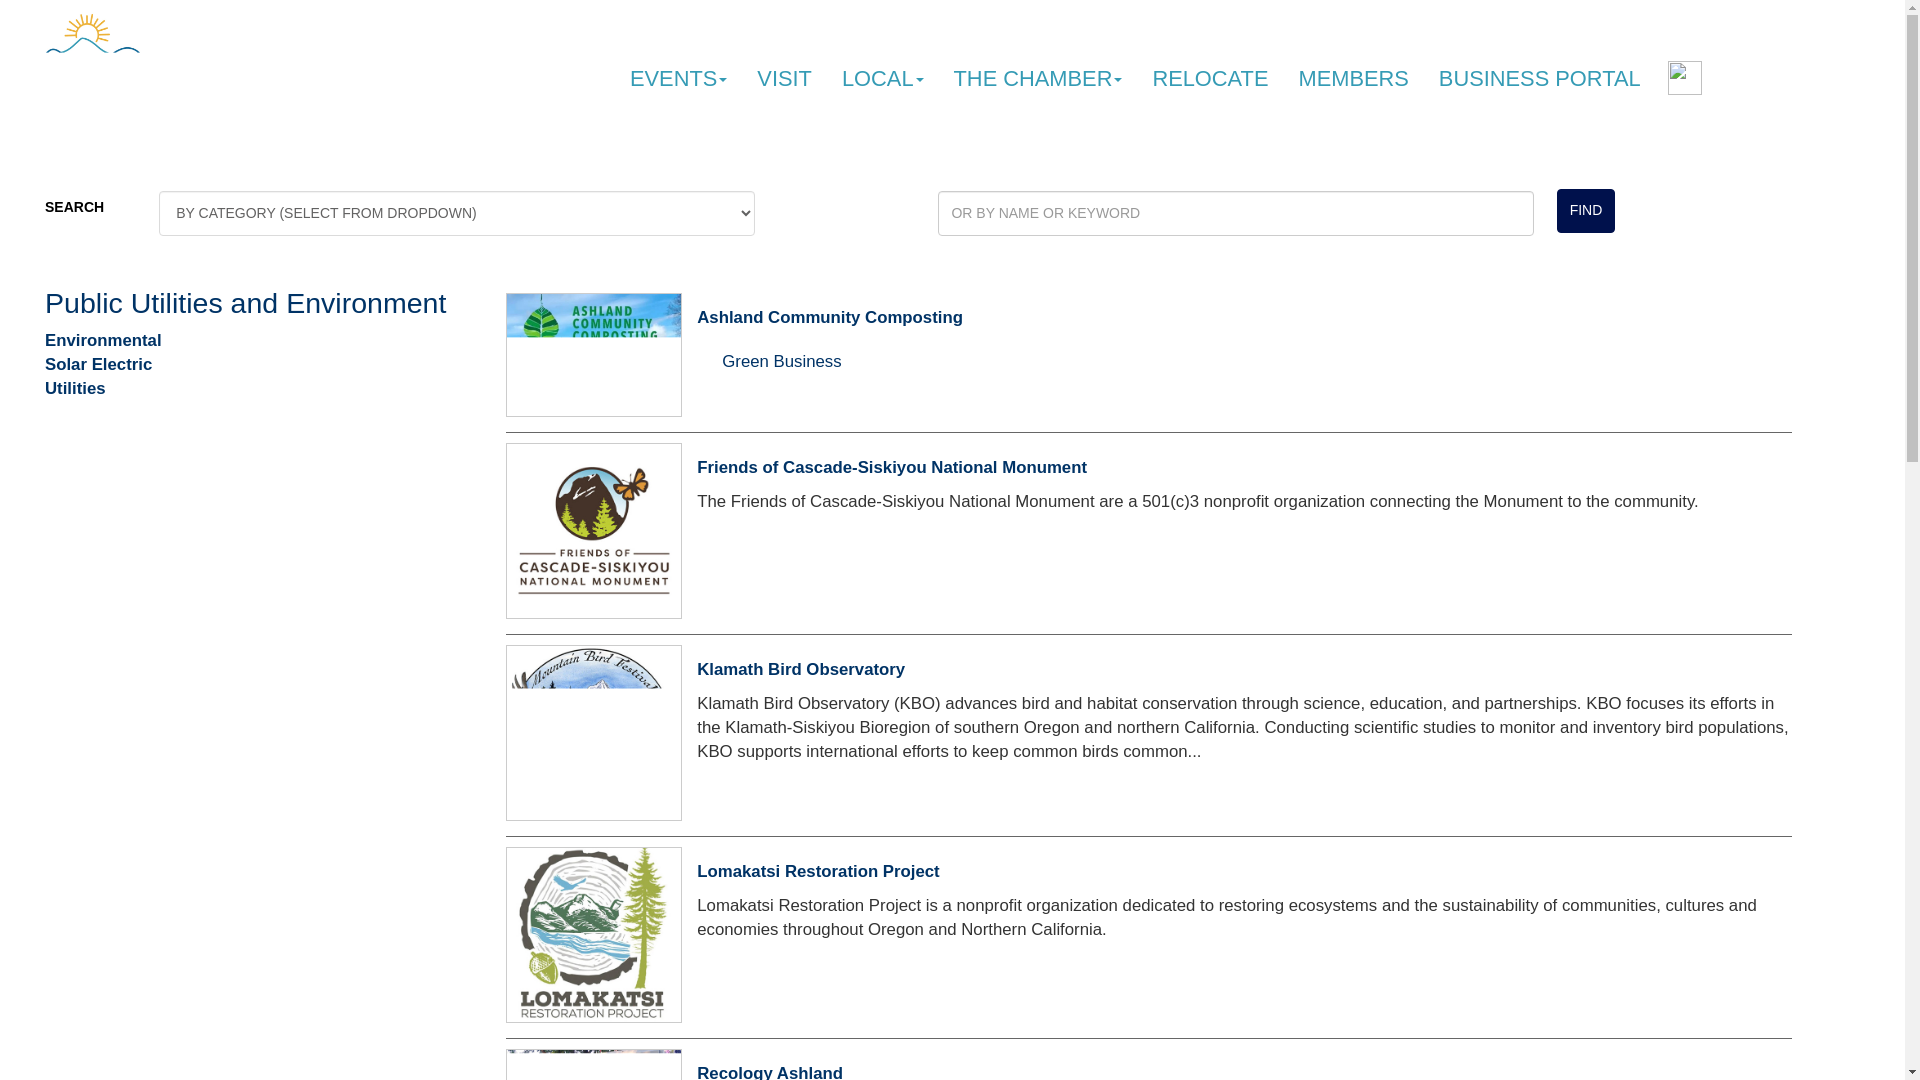  I want to click on THE CHAMBER, so click(1038, 79).